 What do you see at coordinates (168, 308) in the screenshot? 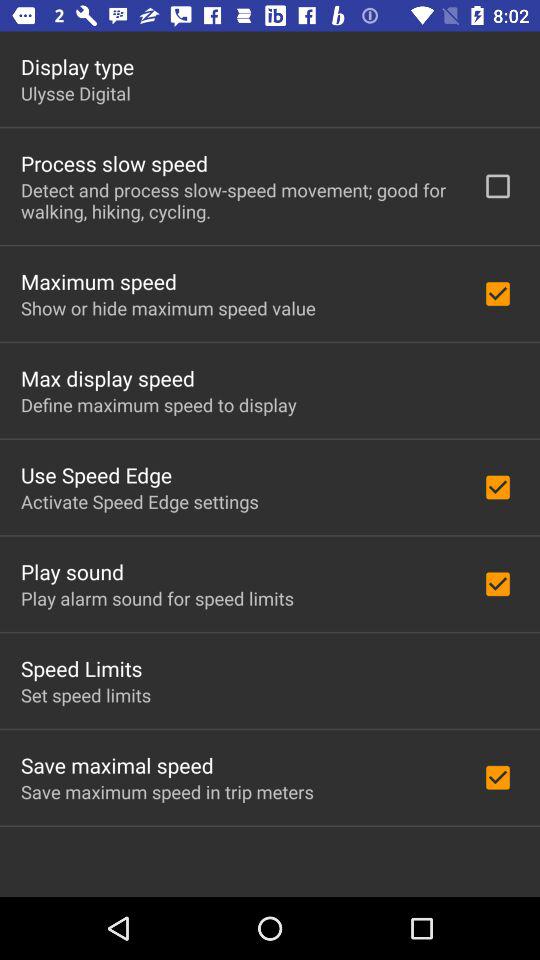
I see `click the item above max display speed icon` at bounding box center [168, 308].